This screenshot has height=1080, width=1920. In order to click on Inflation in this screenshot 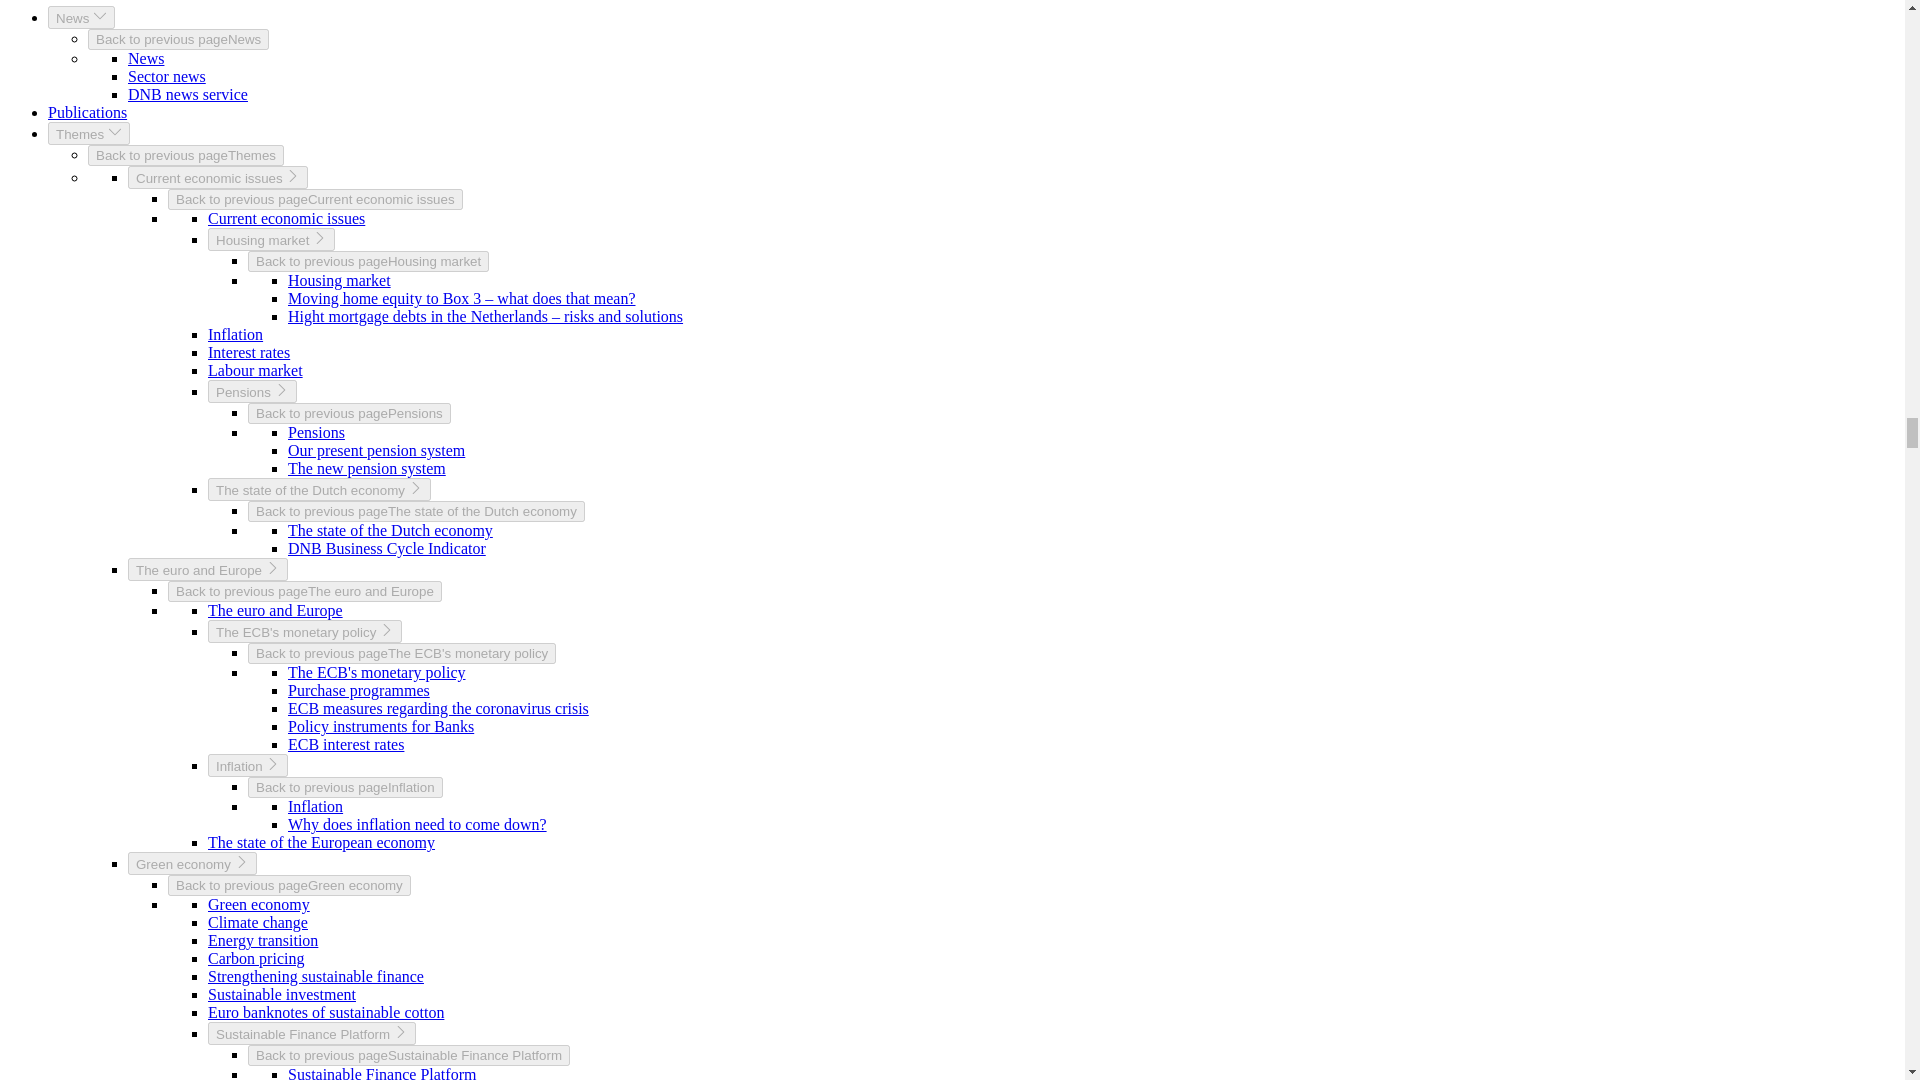, I will do `click(235, 334)`.